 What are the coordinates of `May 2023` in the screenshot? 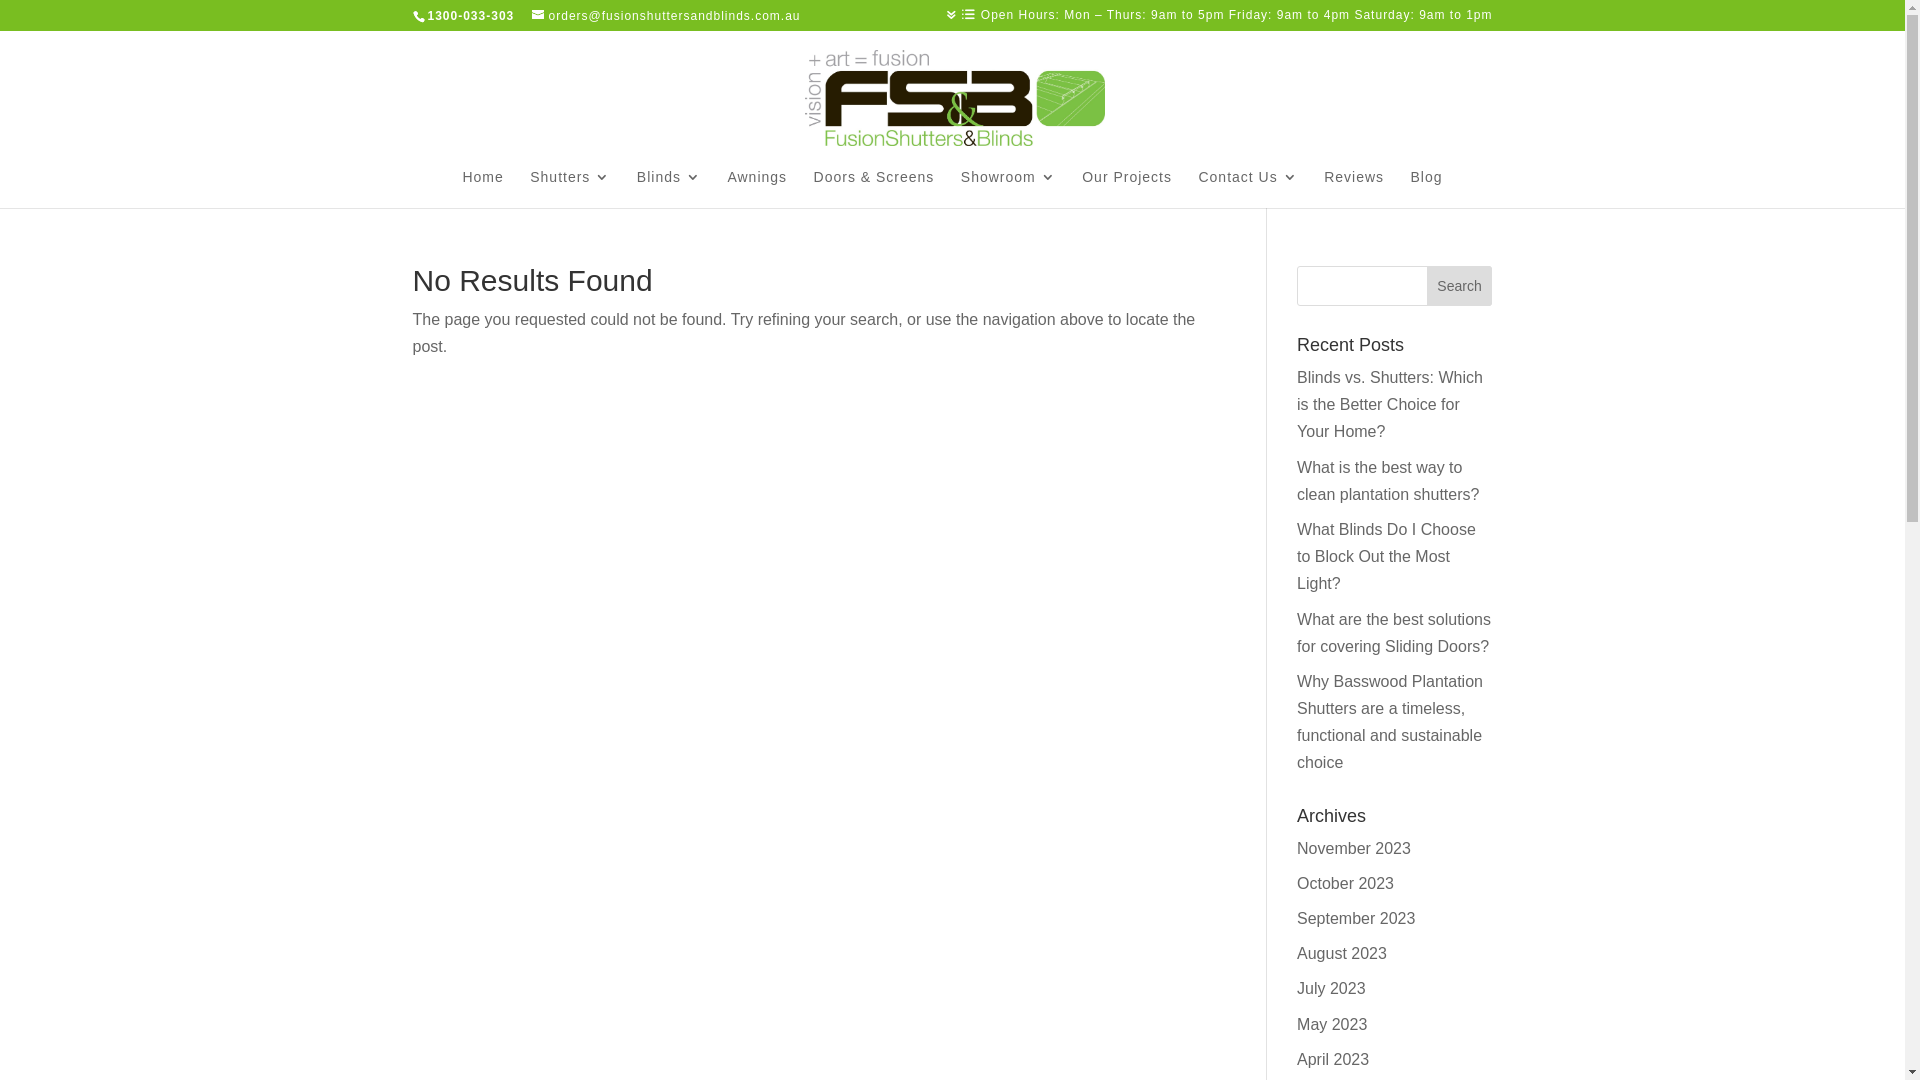 It's located at (1332, 1024).